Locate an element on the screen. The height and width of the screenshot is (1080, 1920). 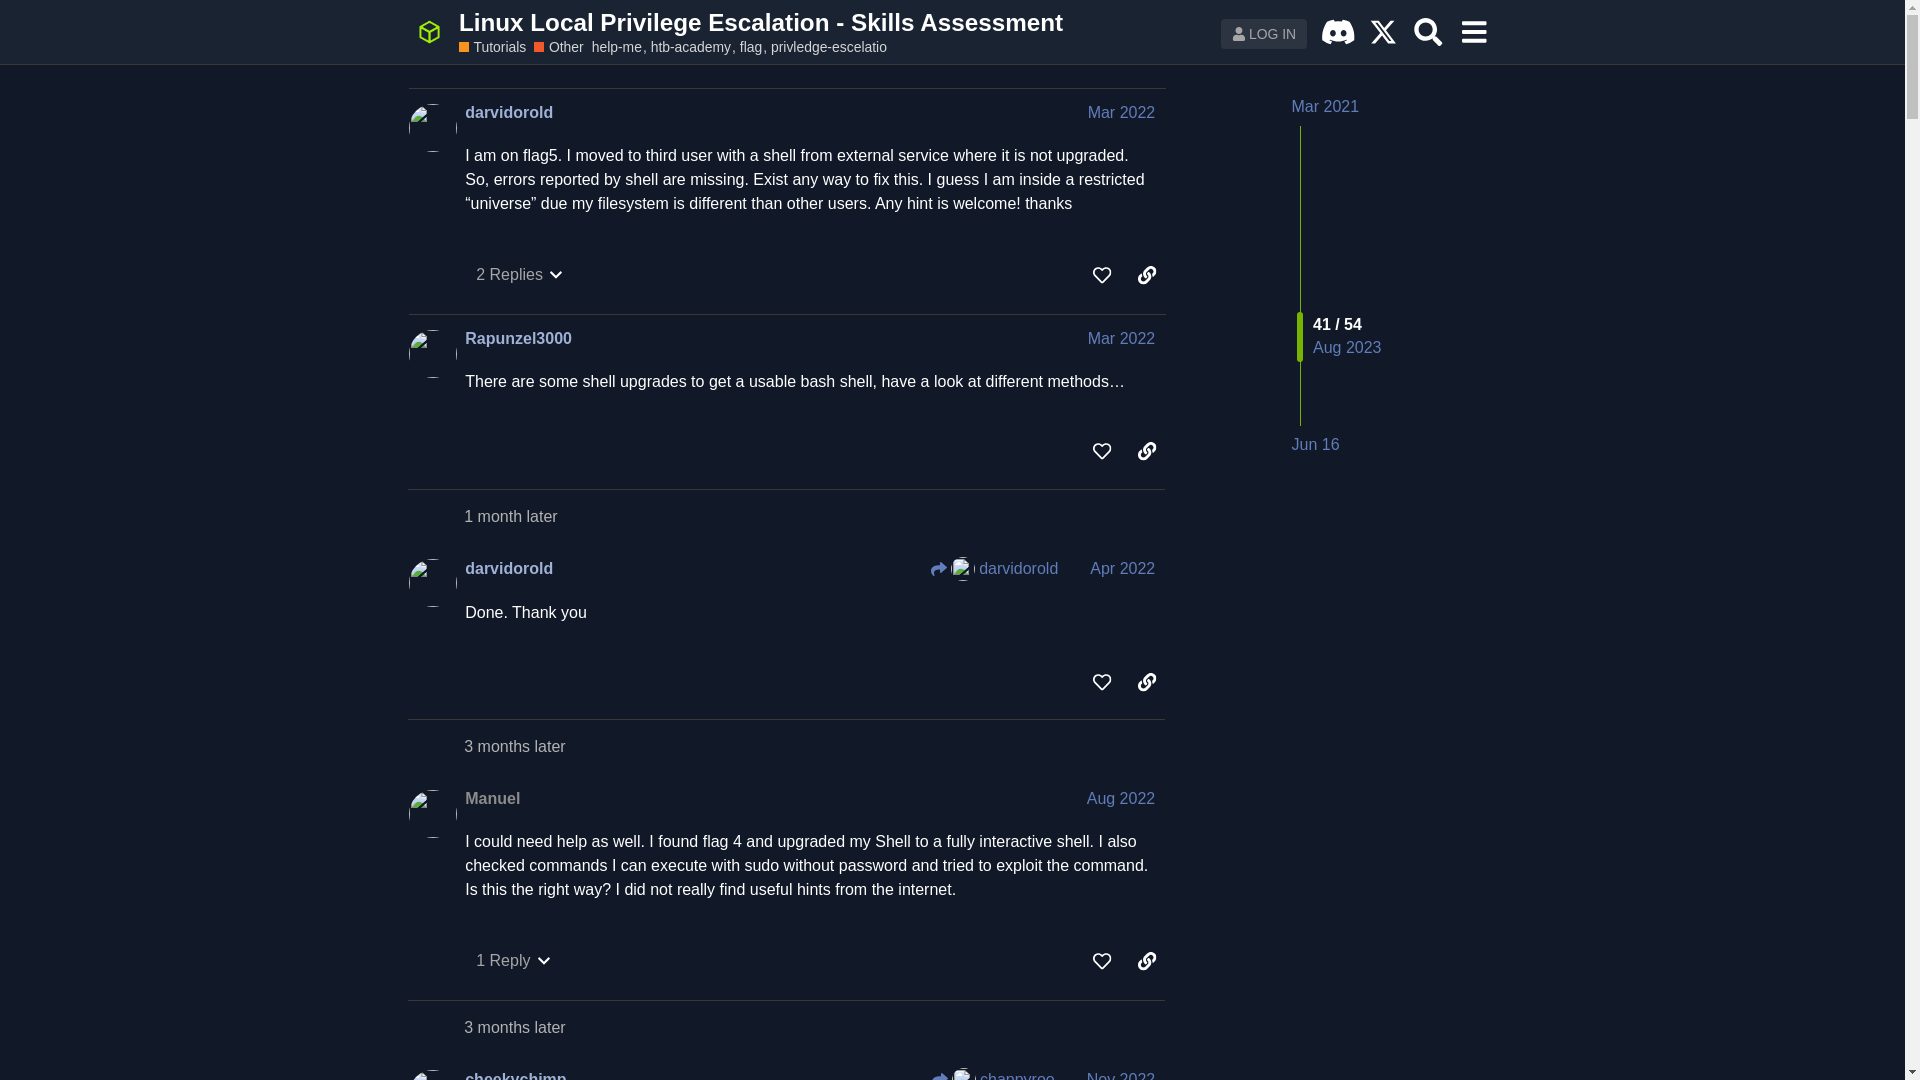
LOG IN is located at coordinates (1264, 34).